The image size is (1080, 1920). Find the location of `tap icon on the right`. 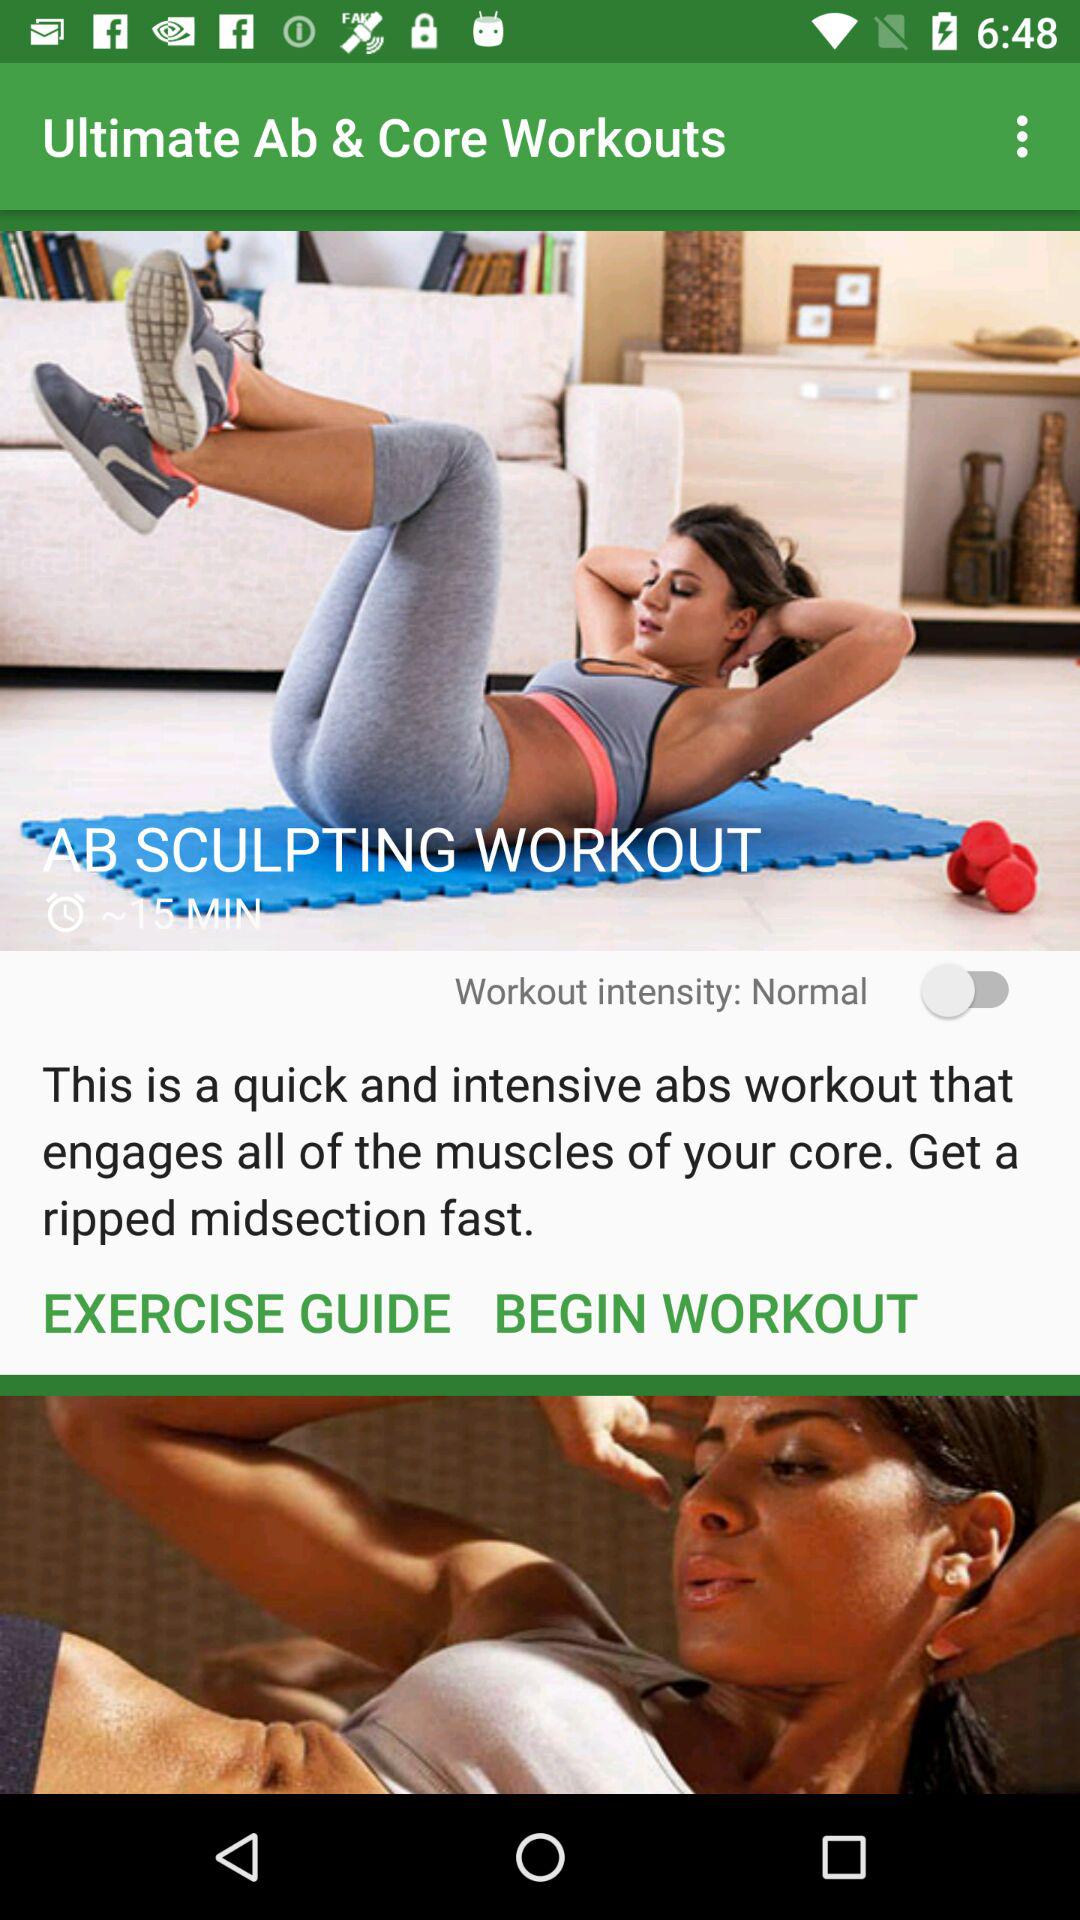

tap icon on the right is located at coordinates (952, 990).